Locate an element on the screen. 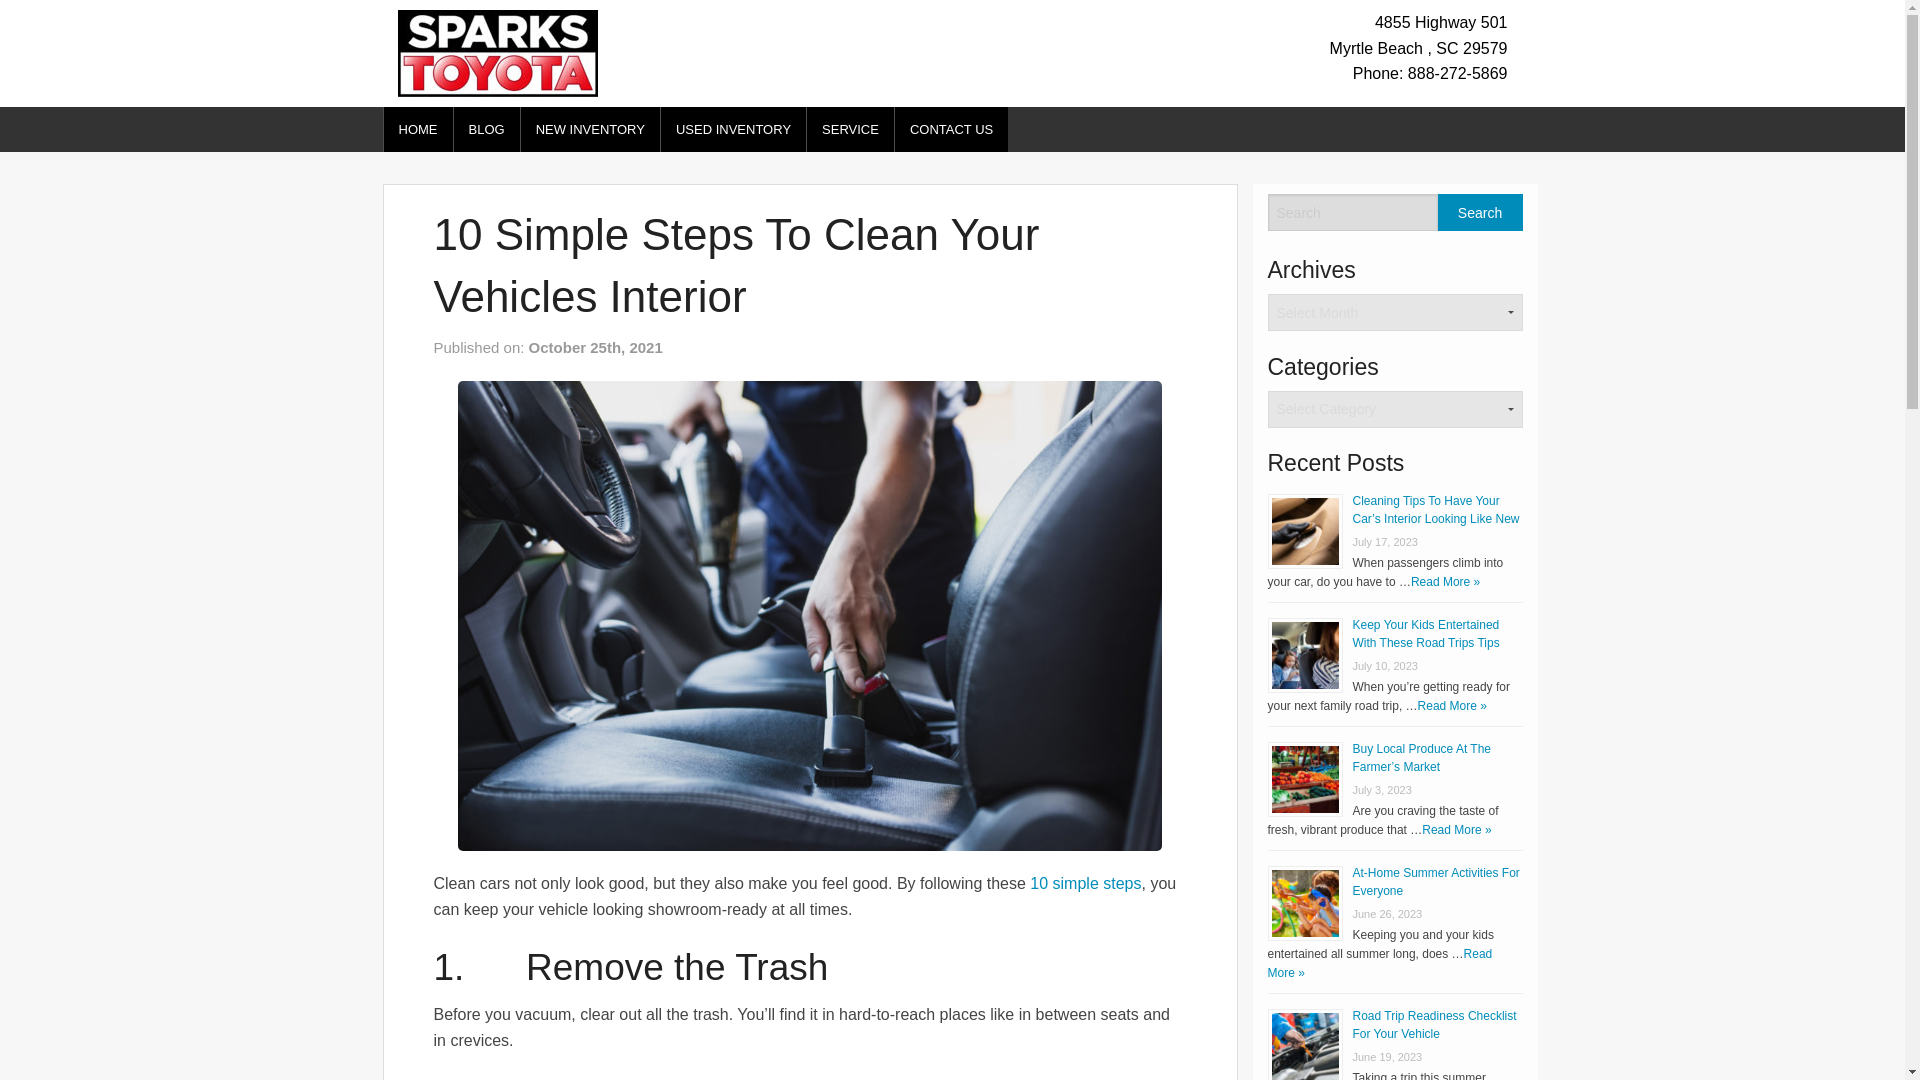  SERVICE is located at coordinates (850, 129).